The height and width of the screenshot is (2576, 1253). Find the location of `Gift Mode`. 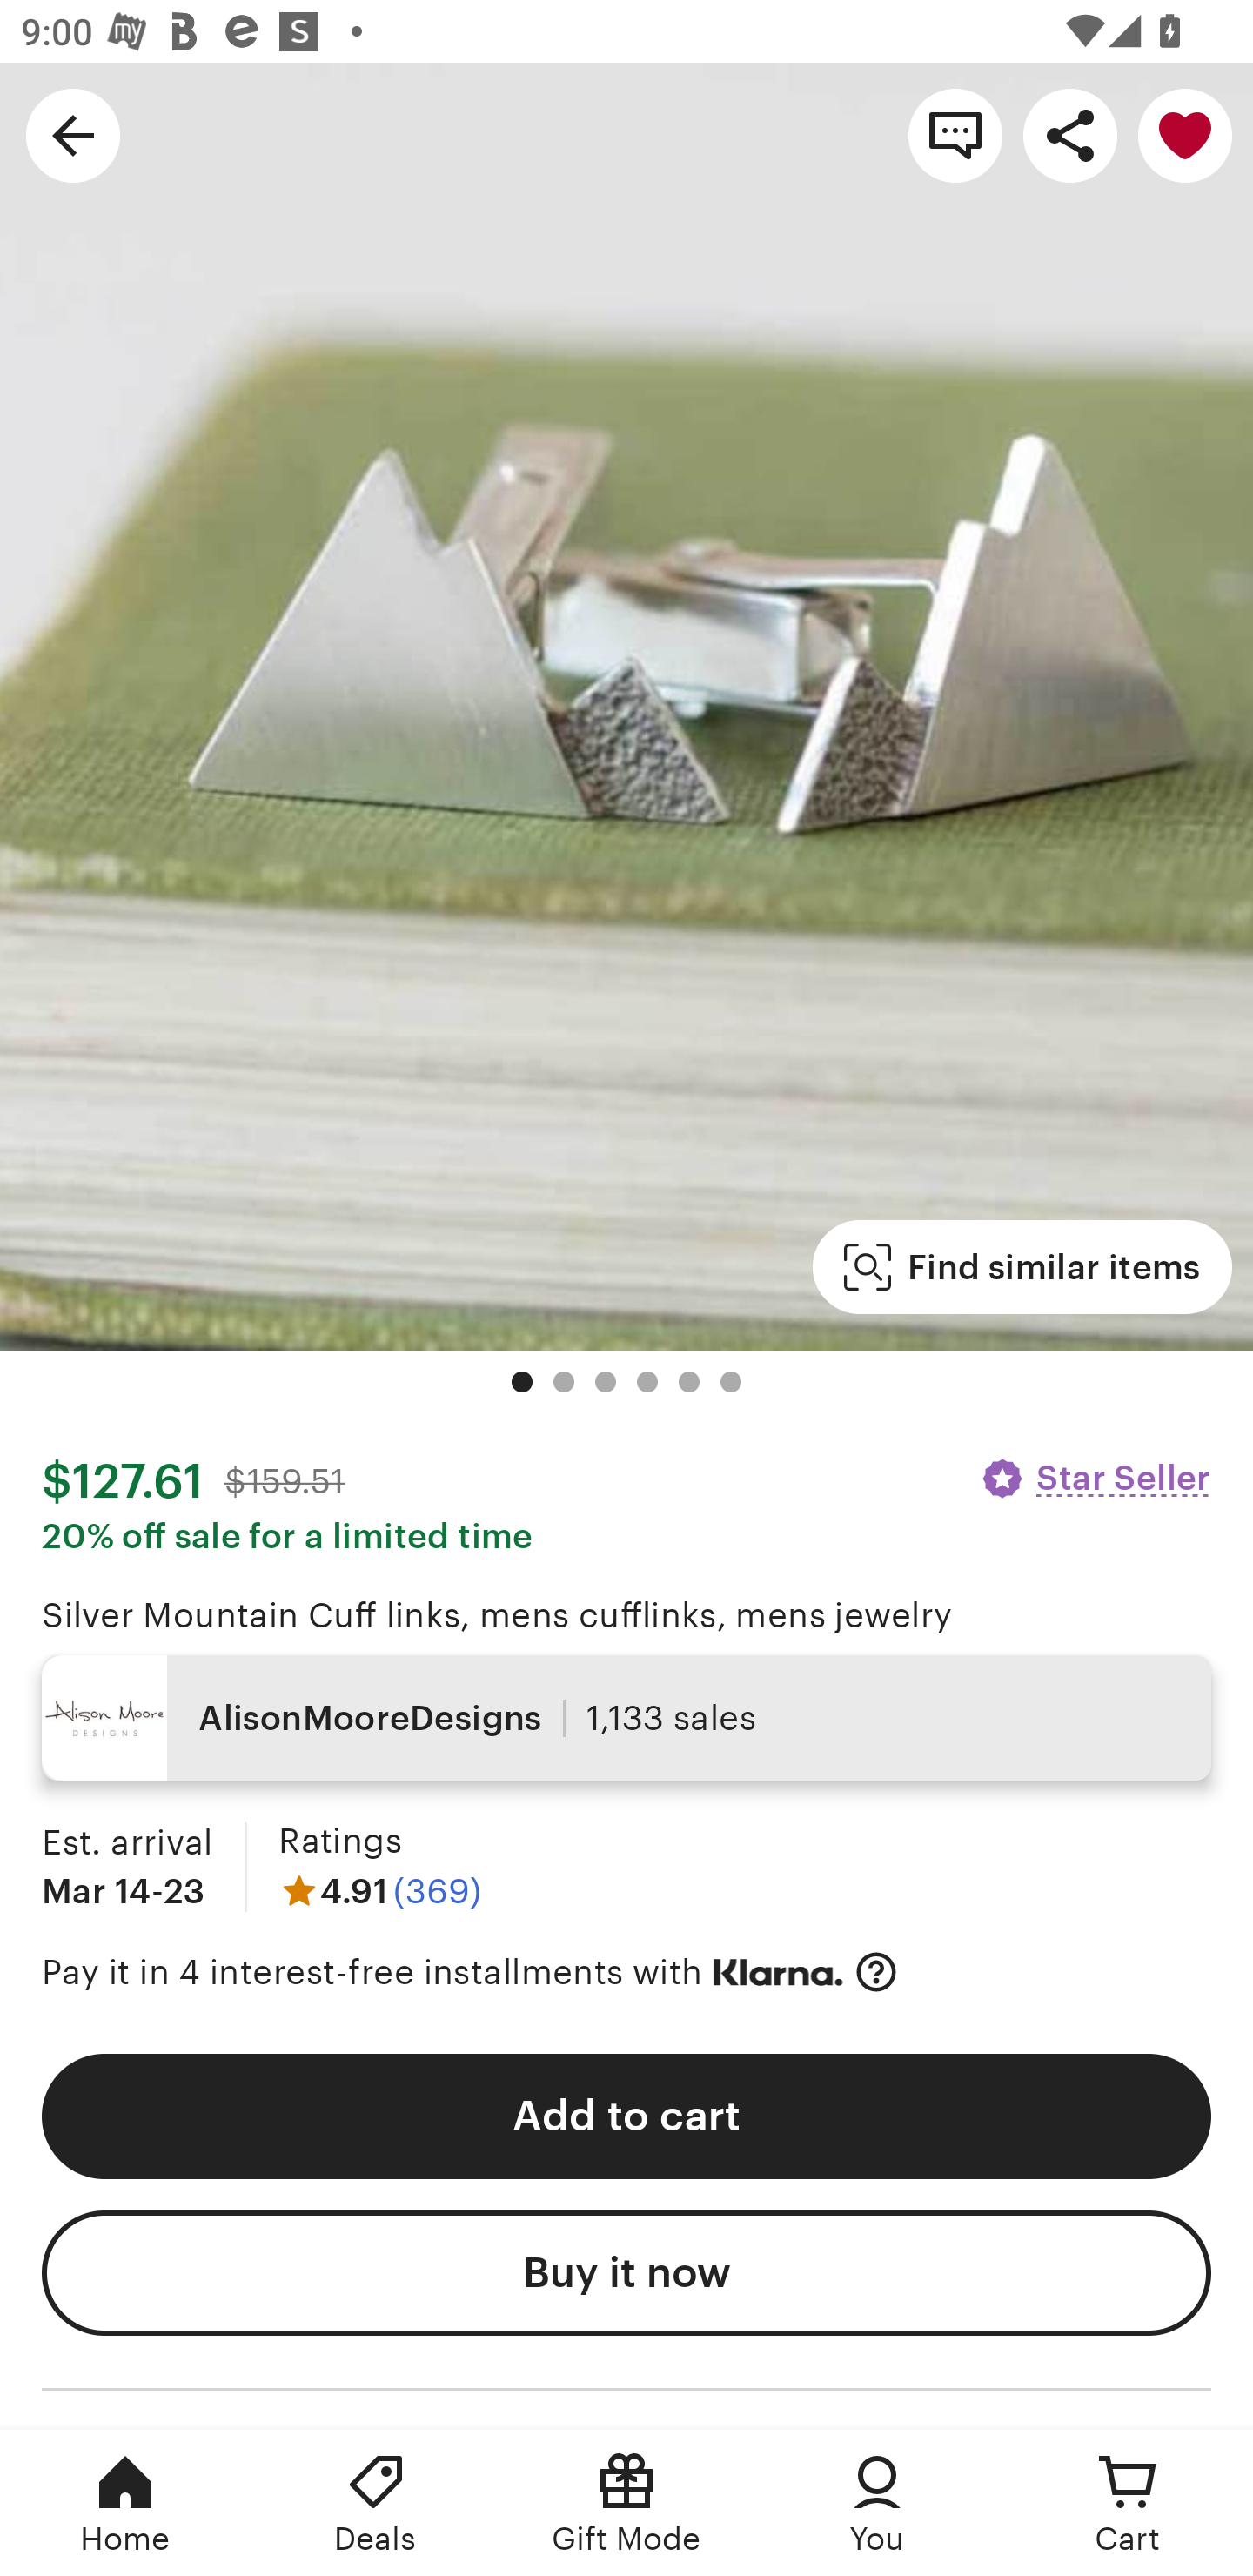

Gift Mode is located at coordinates (626, 2503).